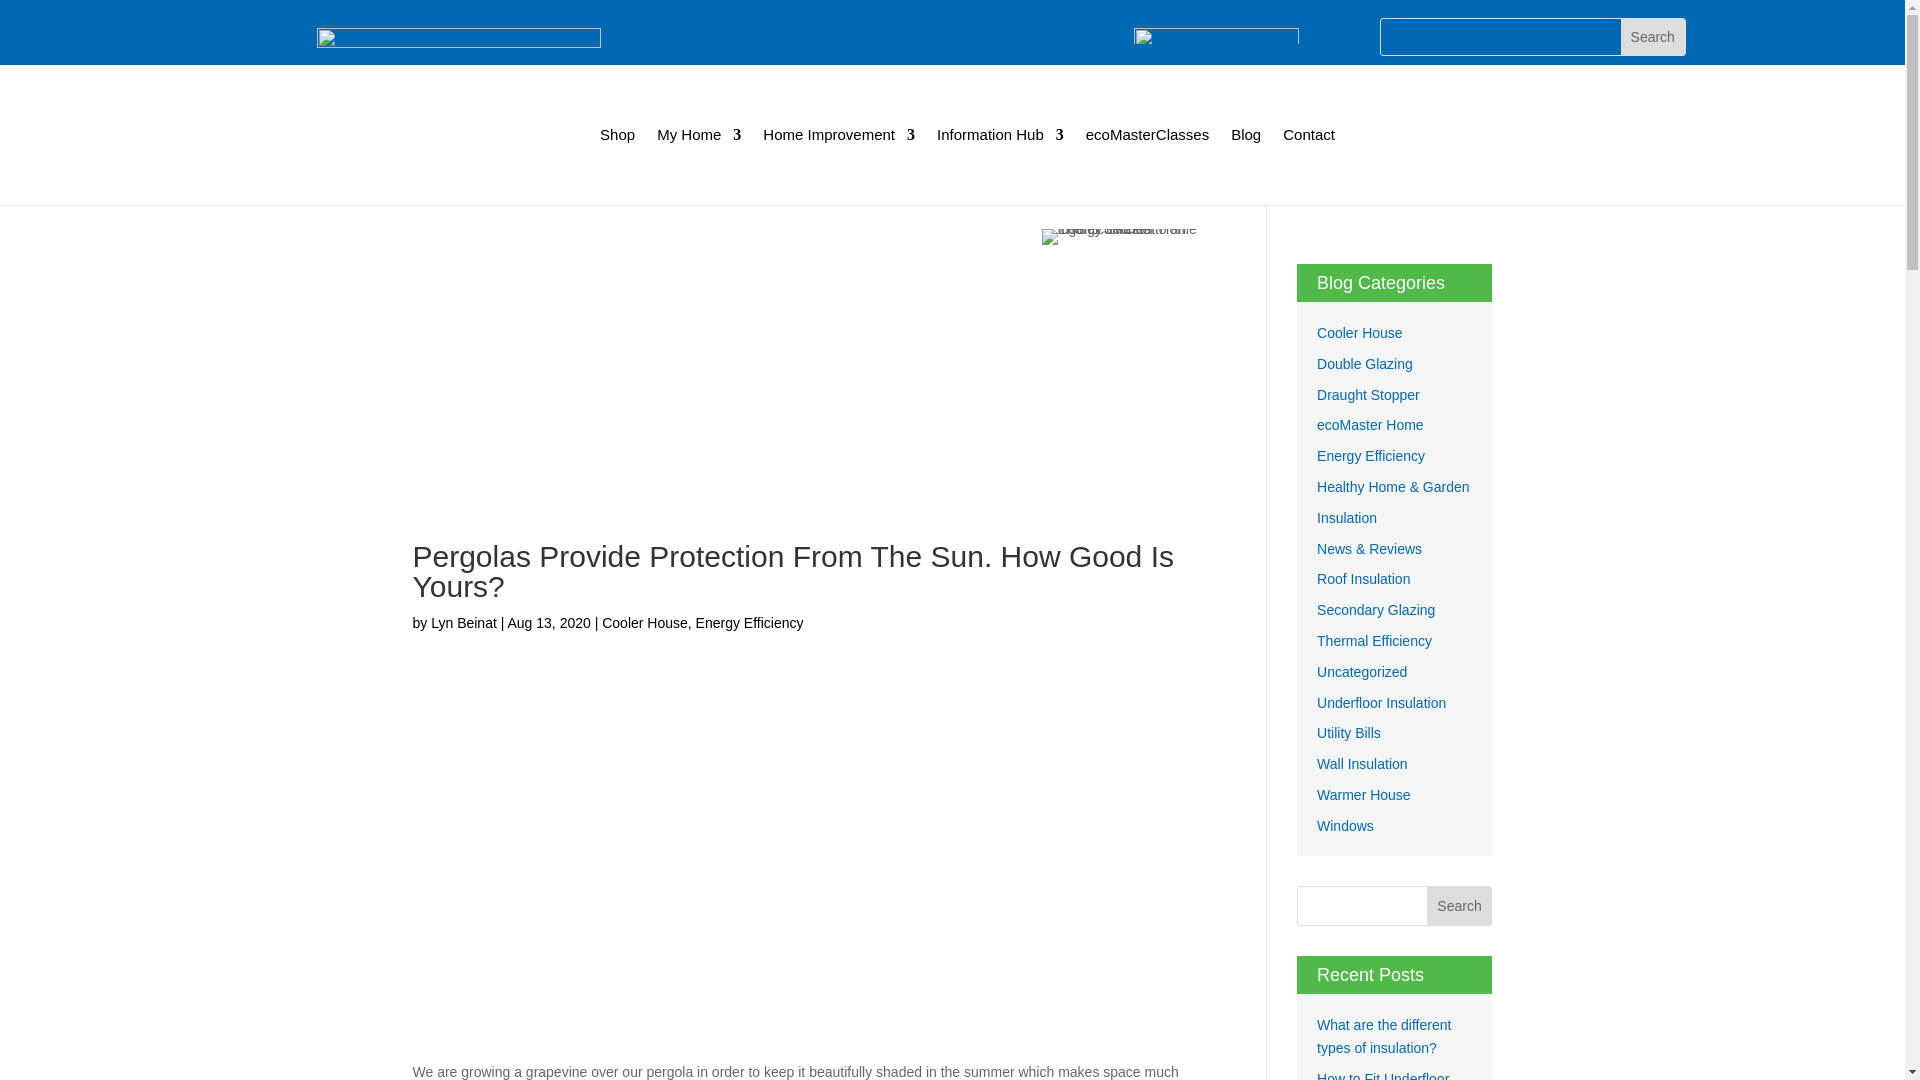 This screenshot has width=1920, height=1080. What do you see at coordinates (1652, 37) in the screenshot?
I see `Search` at bounding box center [1652, 37].